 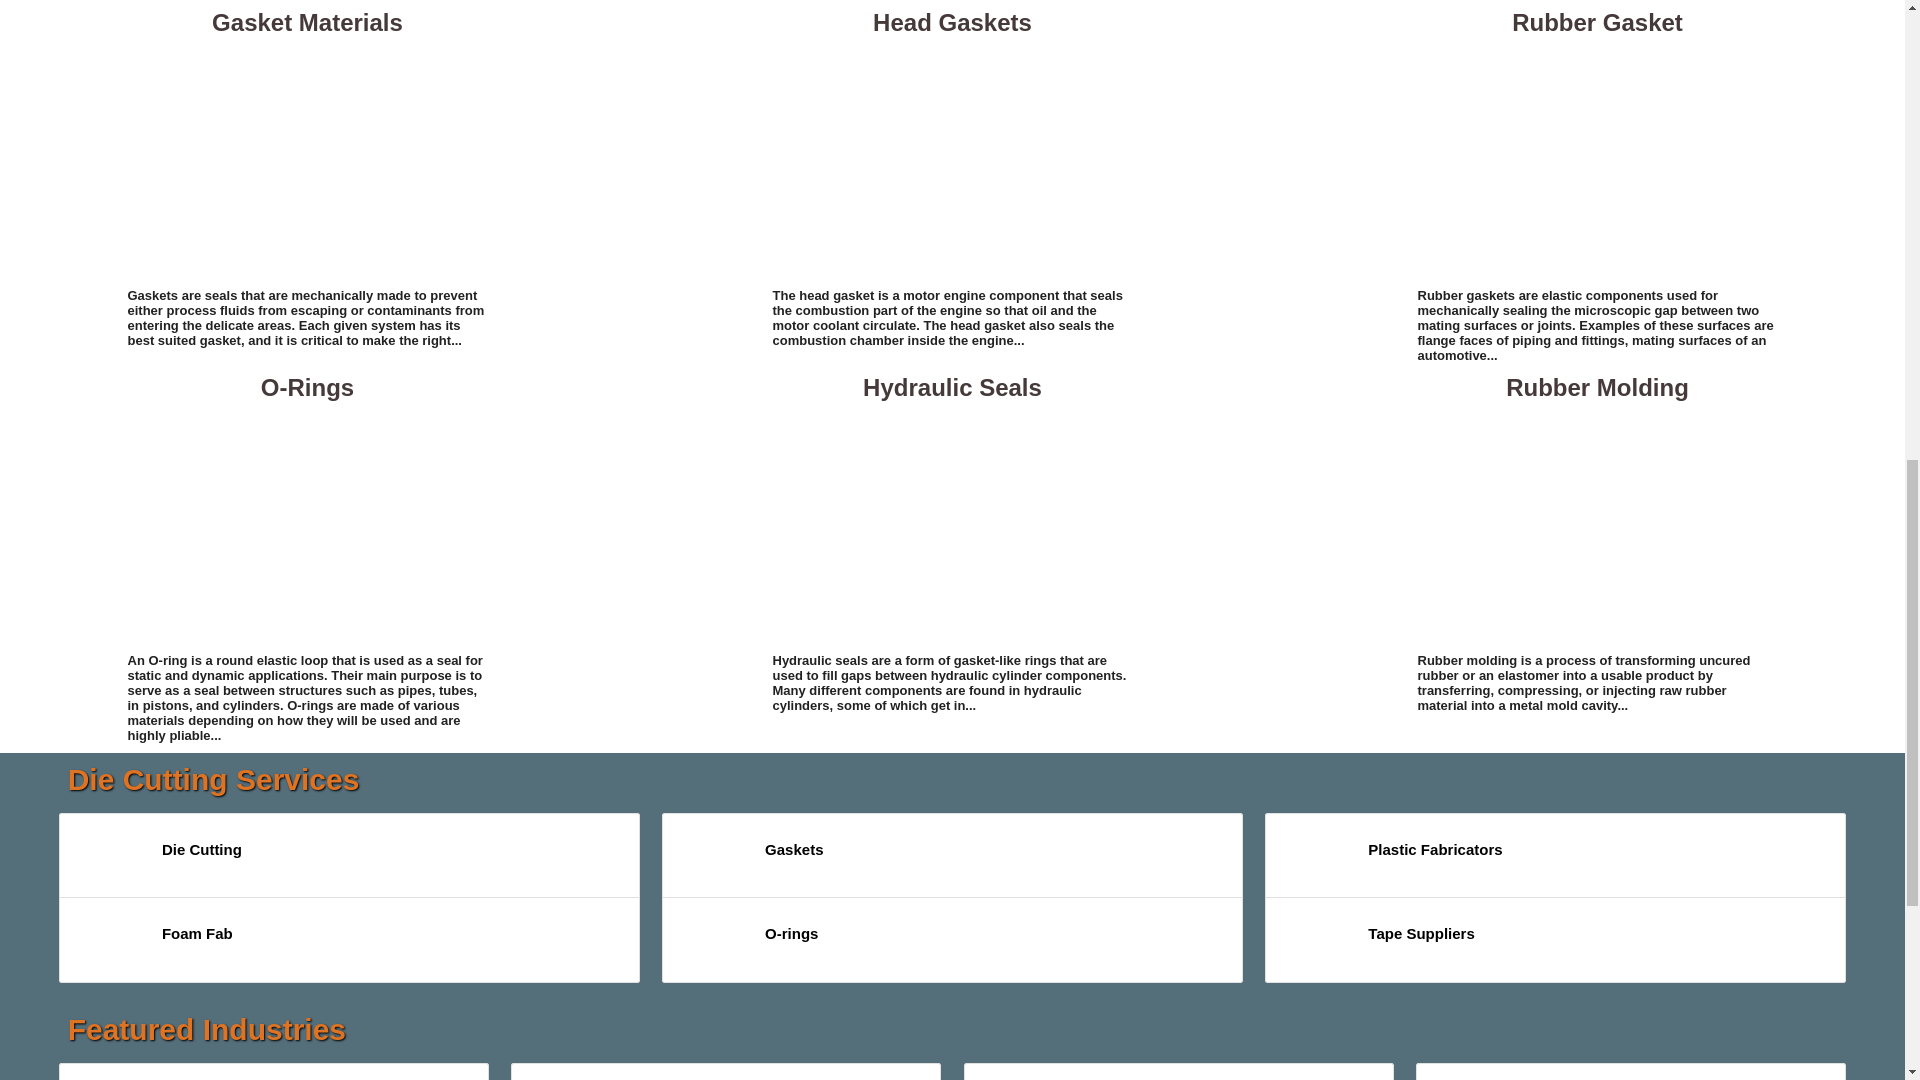 I want to click on O-Rings, so click(x=308, y=526).